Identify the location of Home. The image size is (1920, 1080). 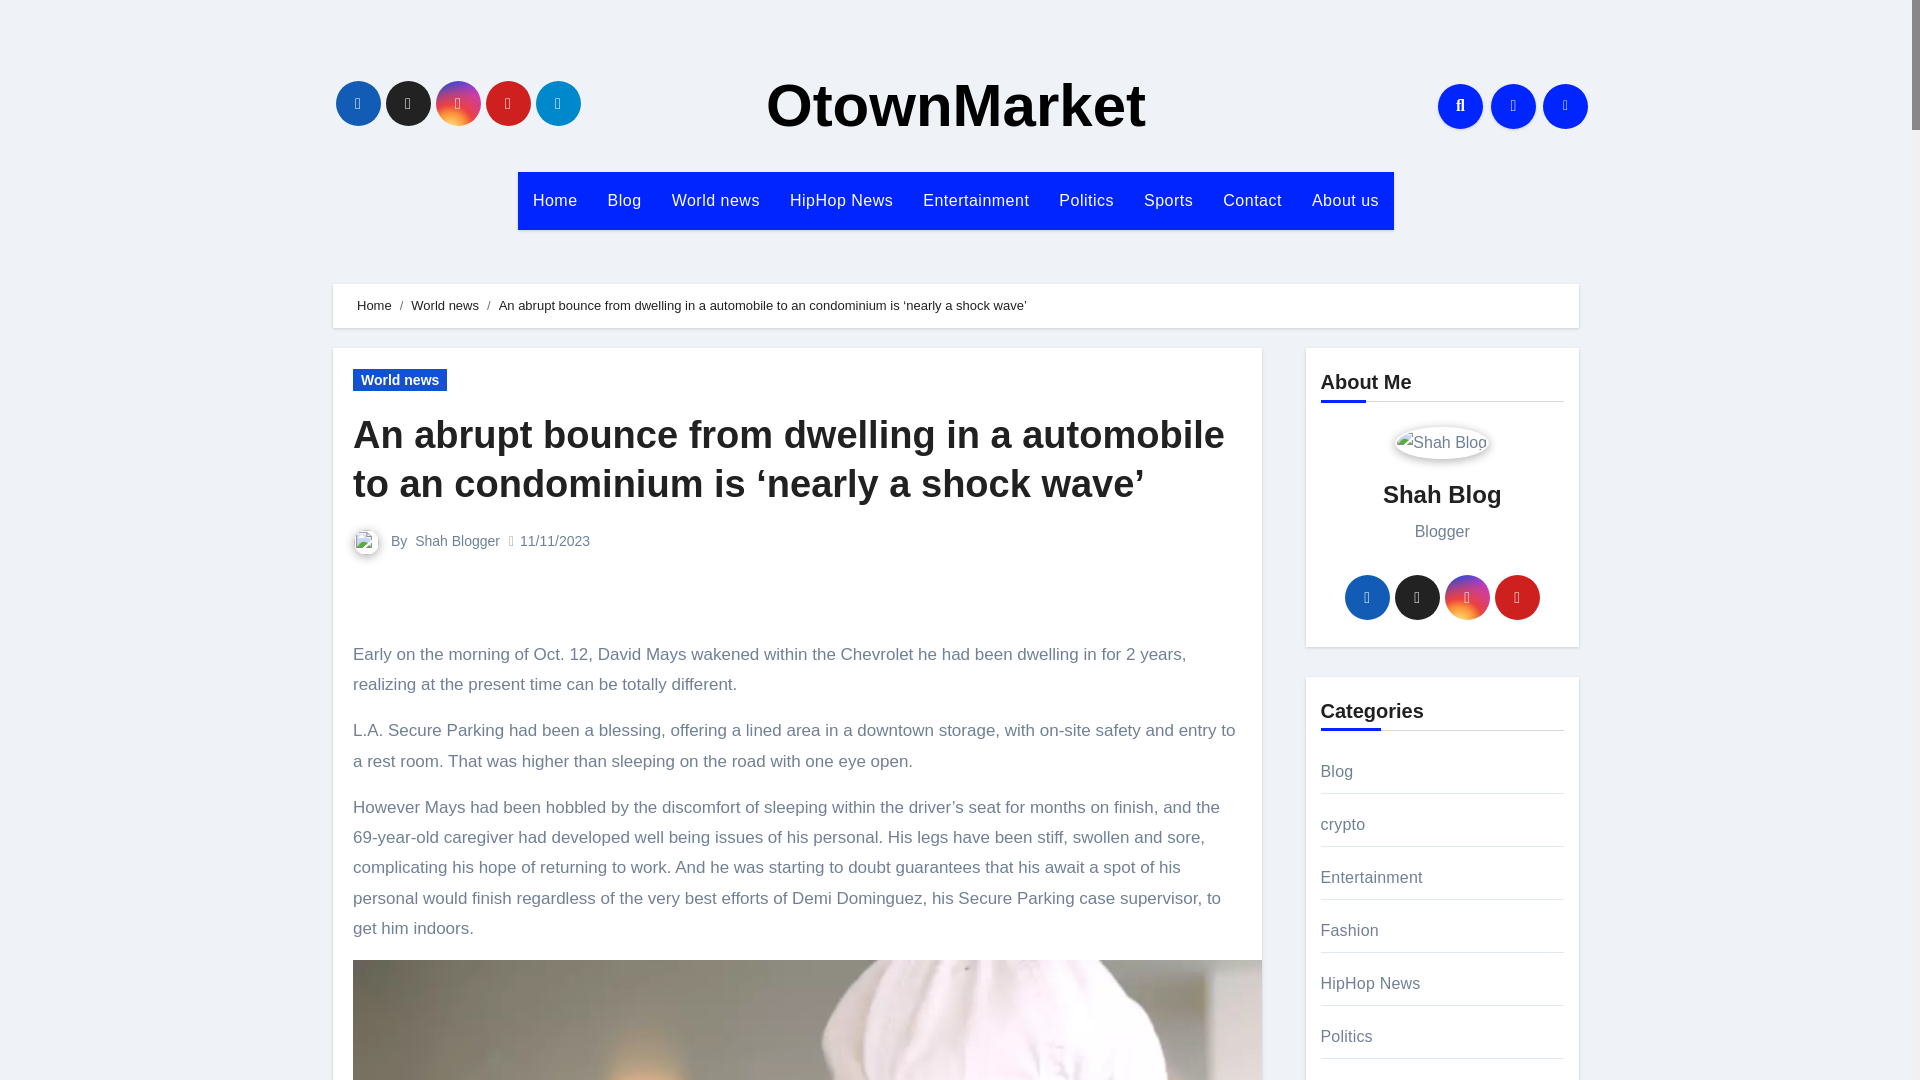
(556, 200).